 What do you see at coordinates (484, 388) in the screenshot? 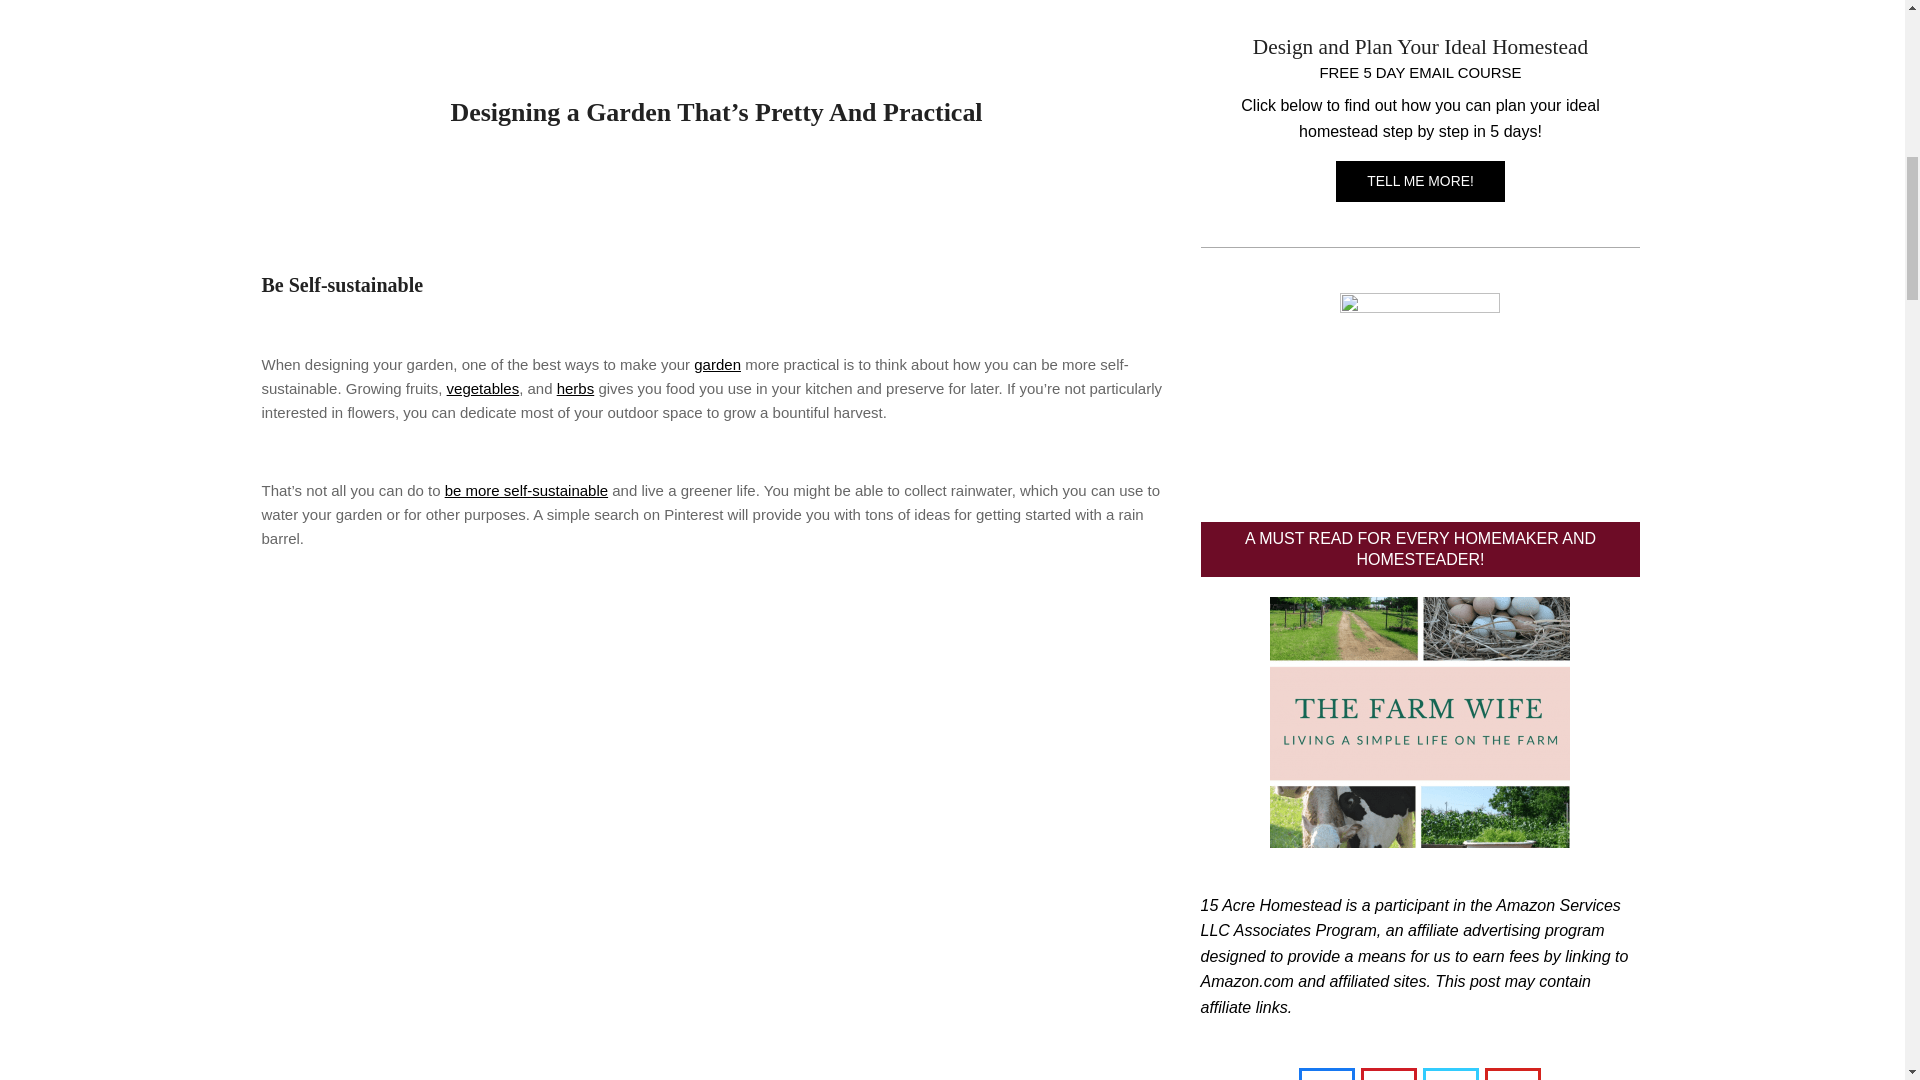
I see `vegetables` at bounding box center [484, 388].